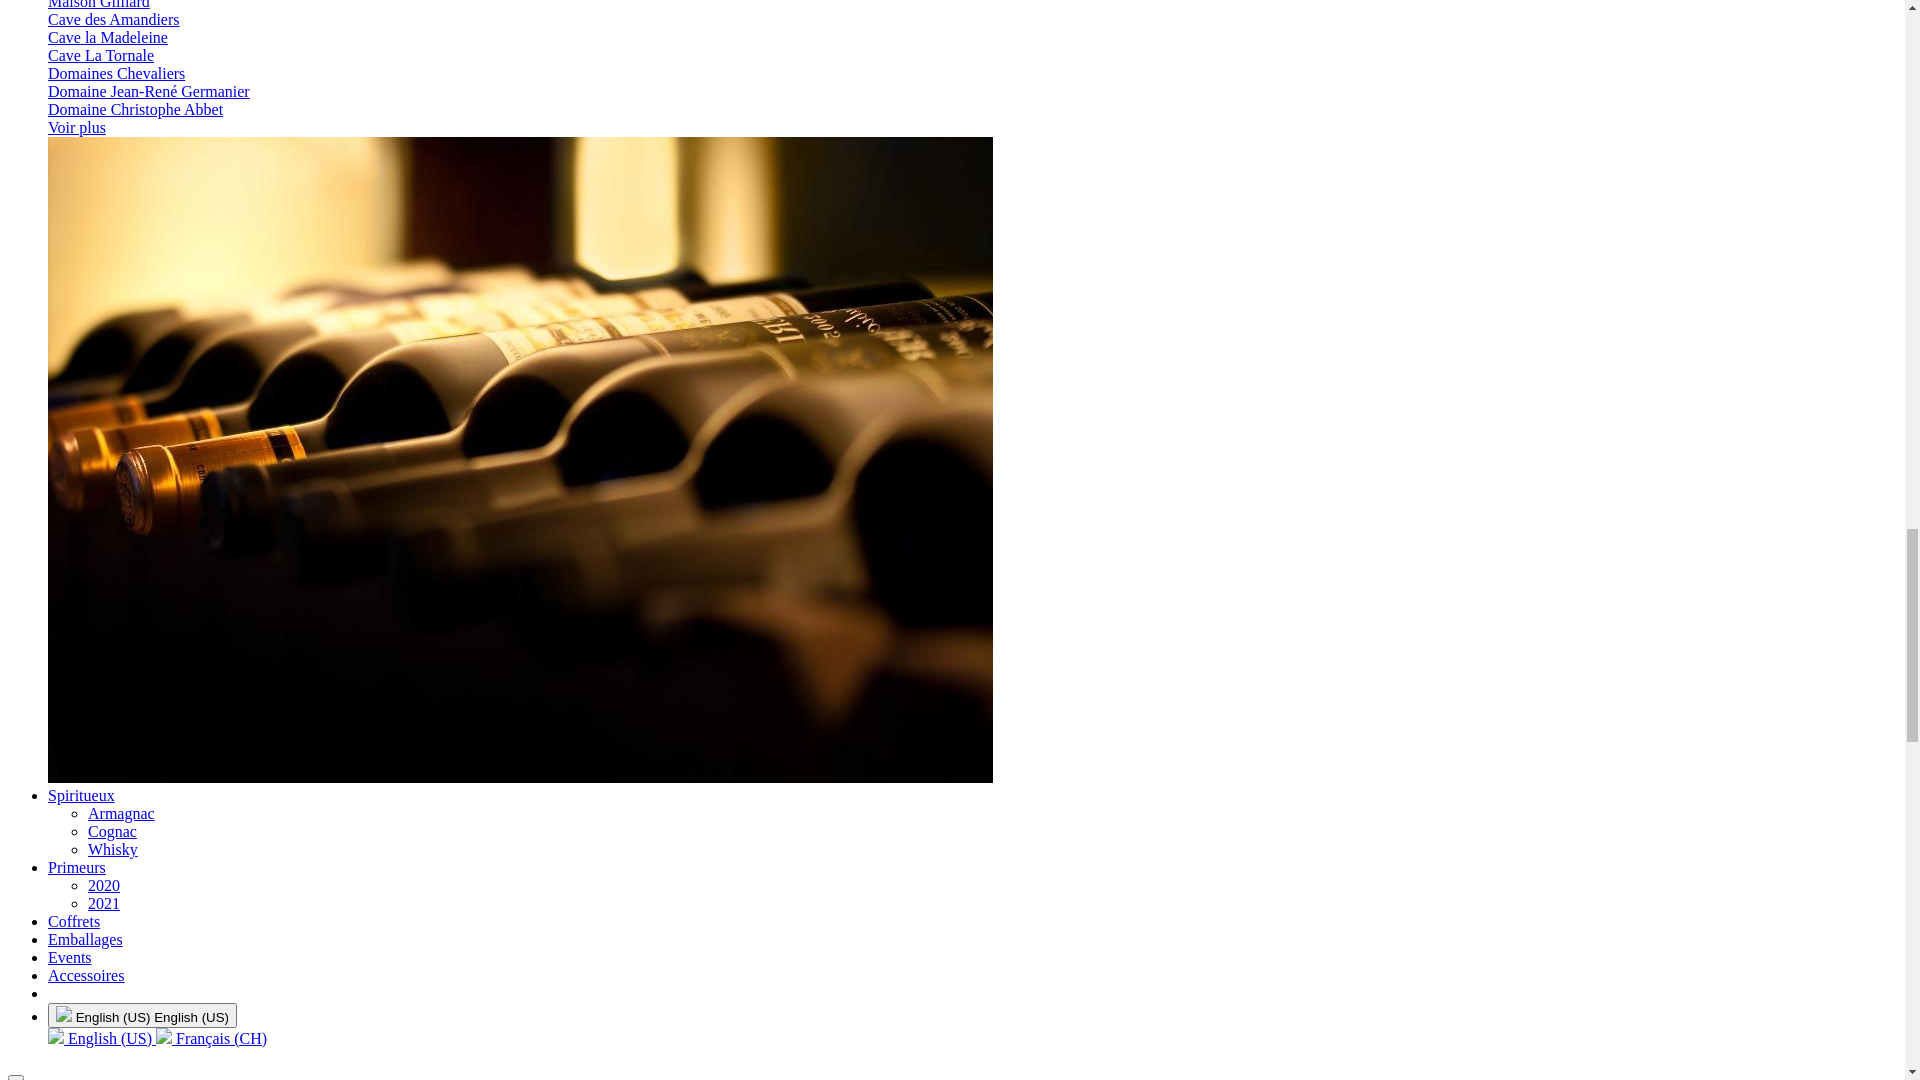 The height and width of the screenshot is (1080, 1920). Describe the element at coordinates (70, 632) in the screenshot. I see `Gosset` at that location.